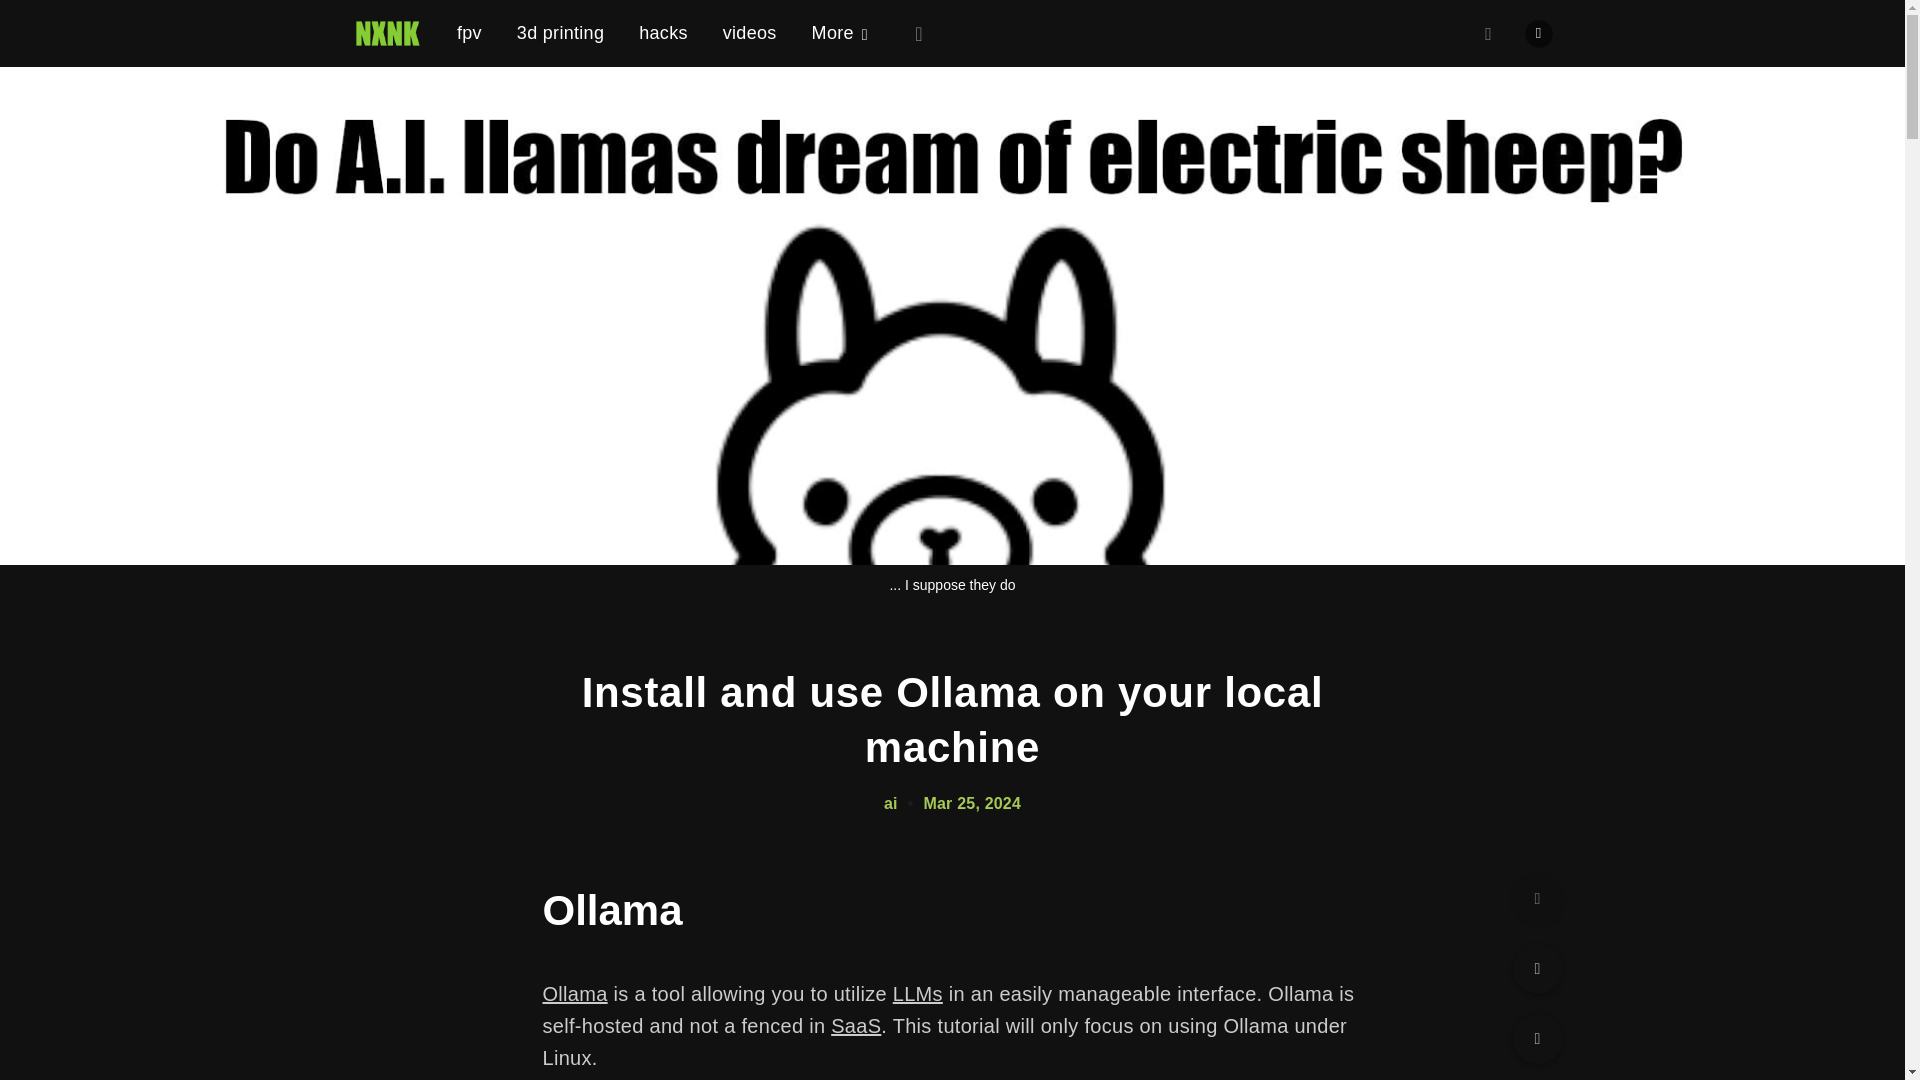 This screenshot has height=1080, width=1920. Describe the element at coordinates (856, 1026) in the screenshot. I see `SaaS` at that location.